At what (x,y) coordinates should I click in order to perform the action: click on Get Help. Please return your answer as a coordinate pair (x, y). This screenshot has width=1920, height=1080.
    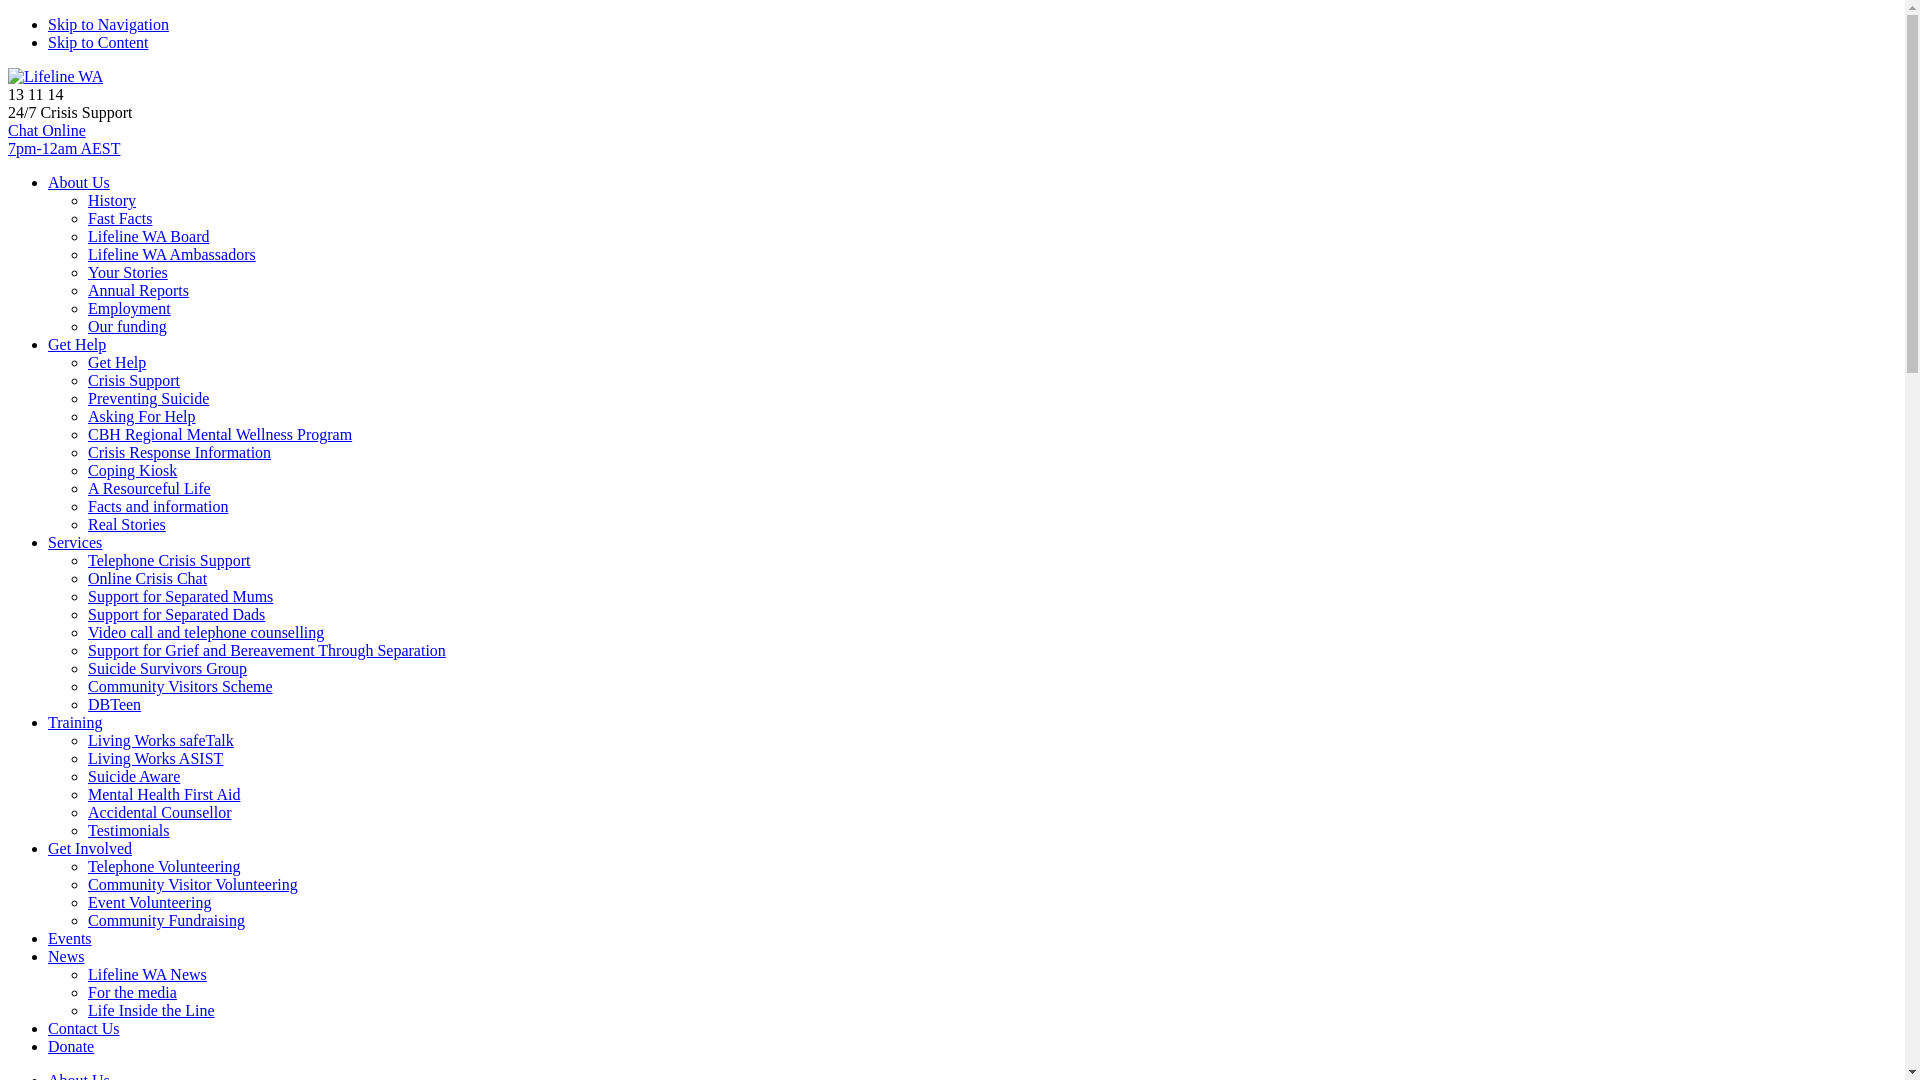
    Looking at the image, I should click on (117, 362).